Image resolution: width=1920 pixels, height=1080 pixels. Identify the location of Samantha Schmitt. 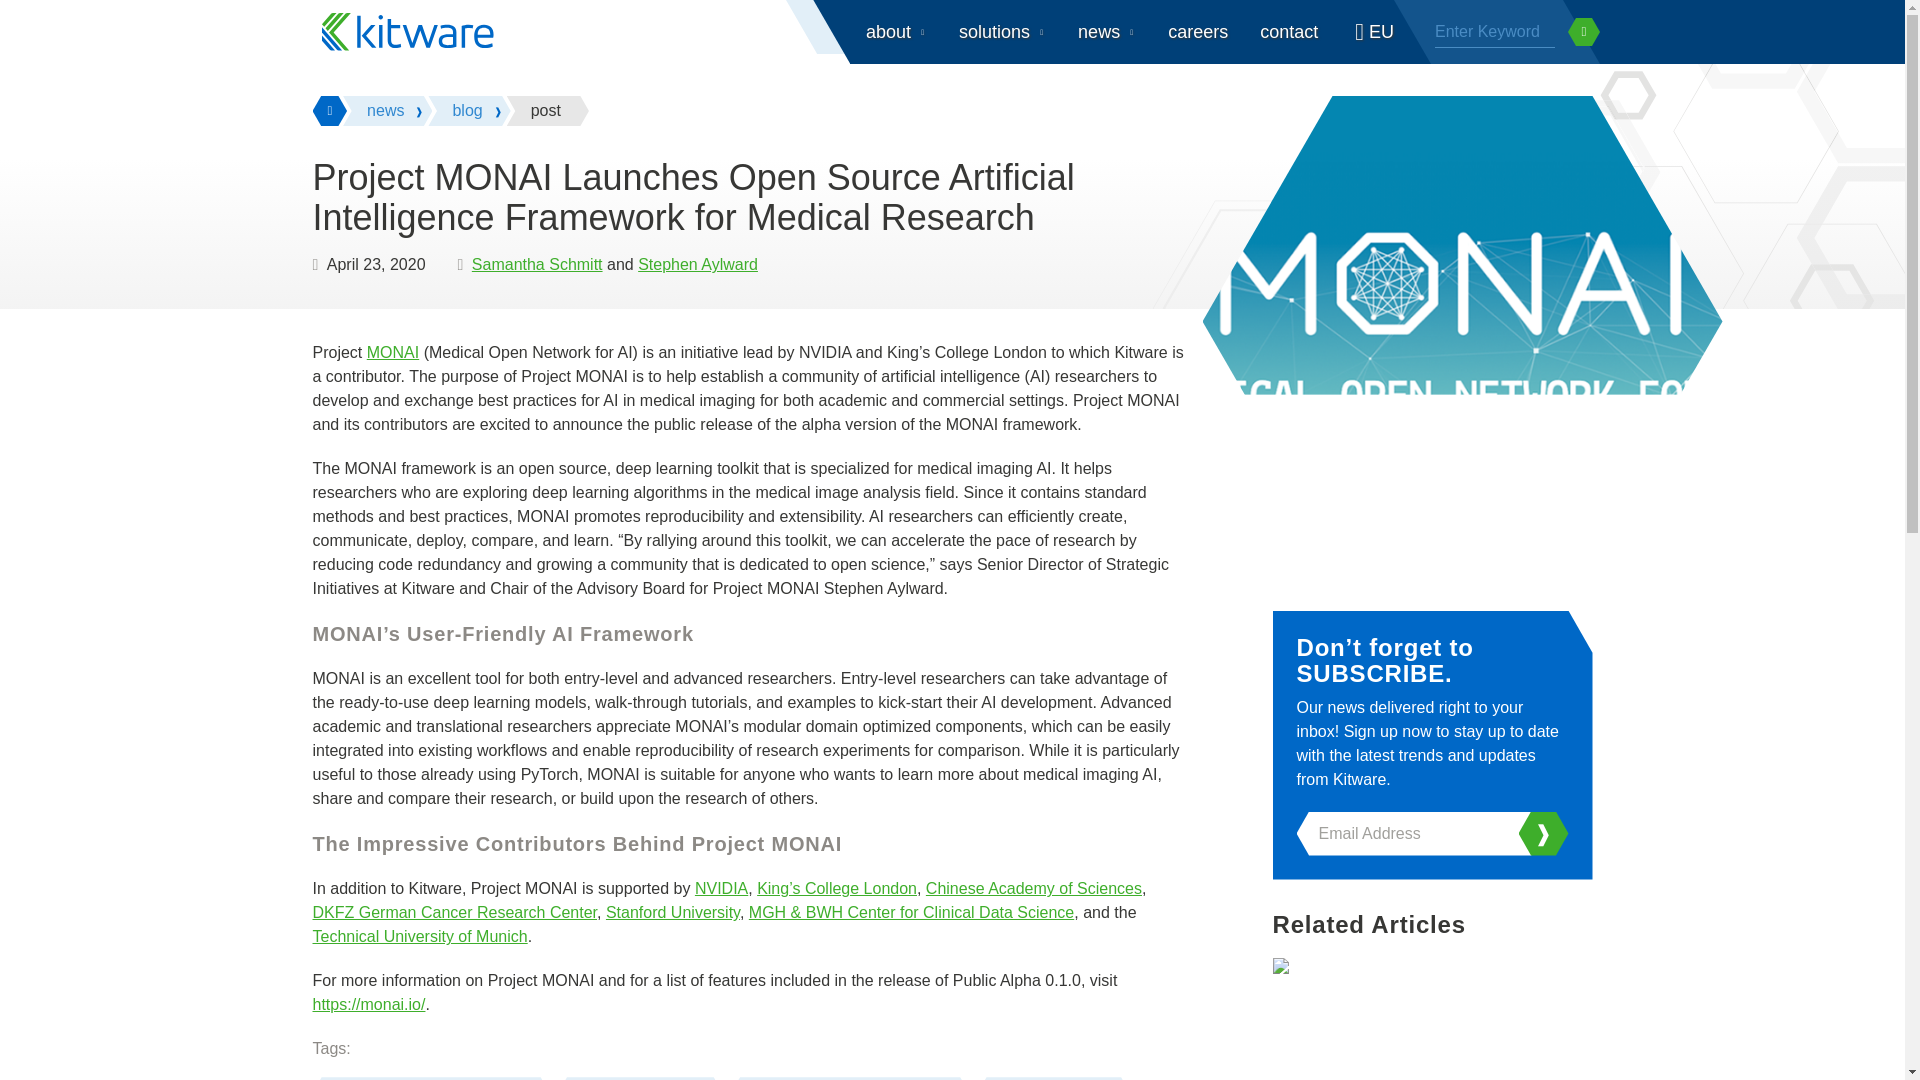
(537, 264).